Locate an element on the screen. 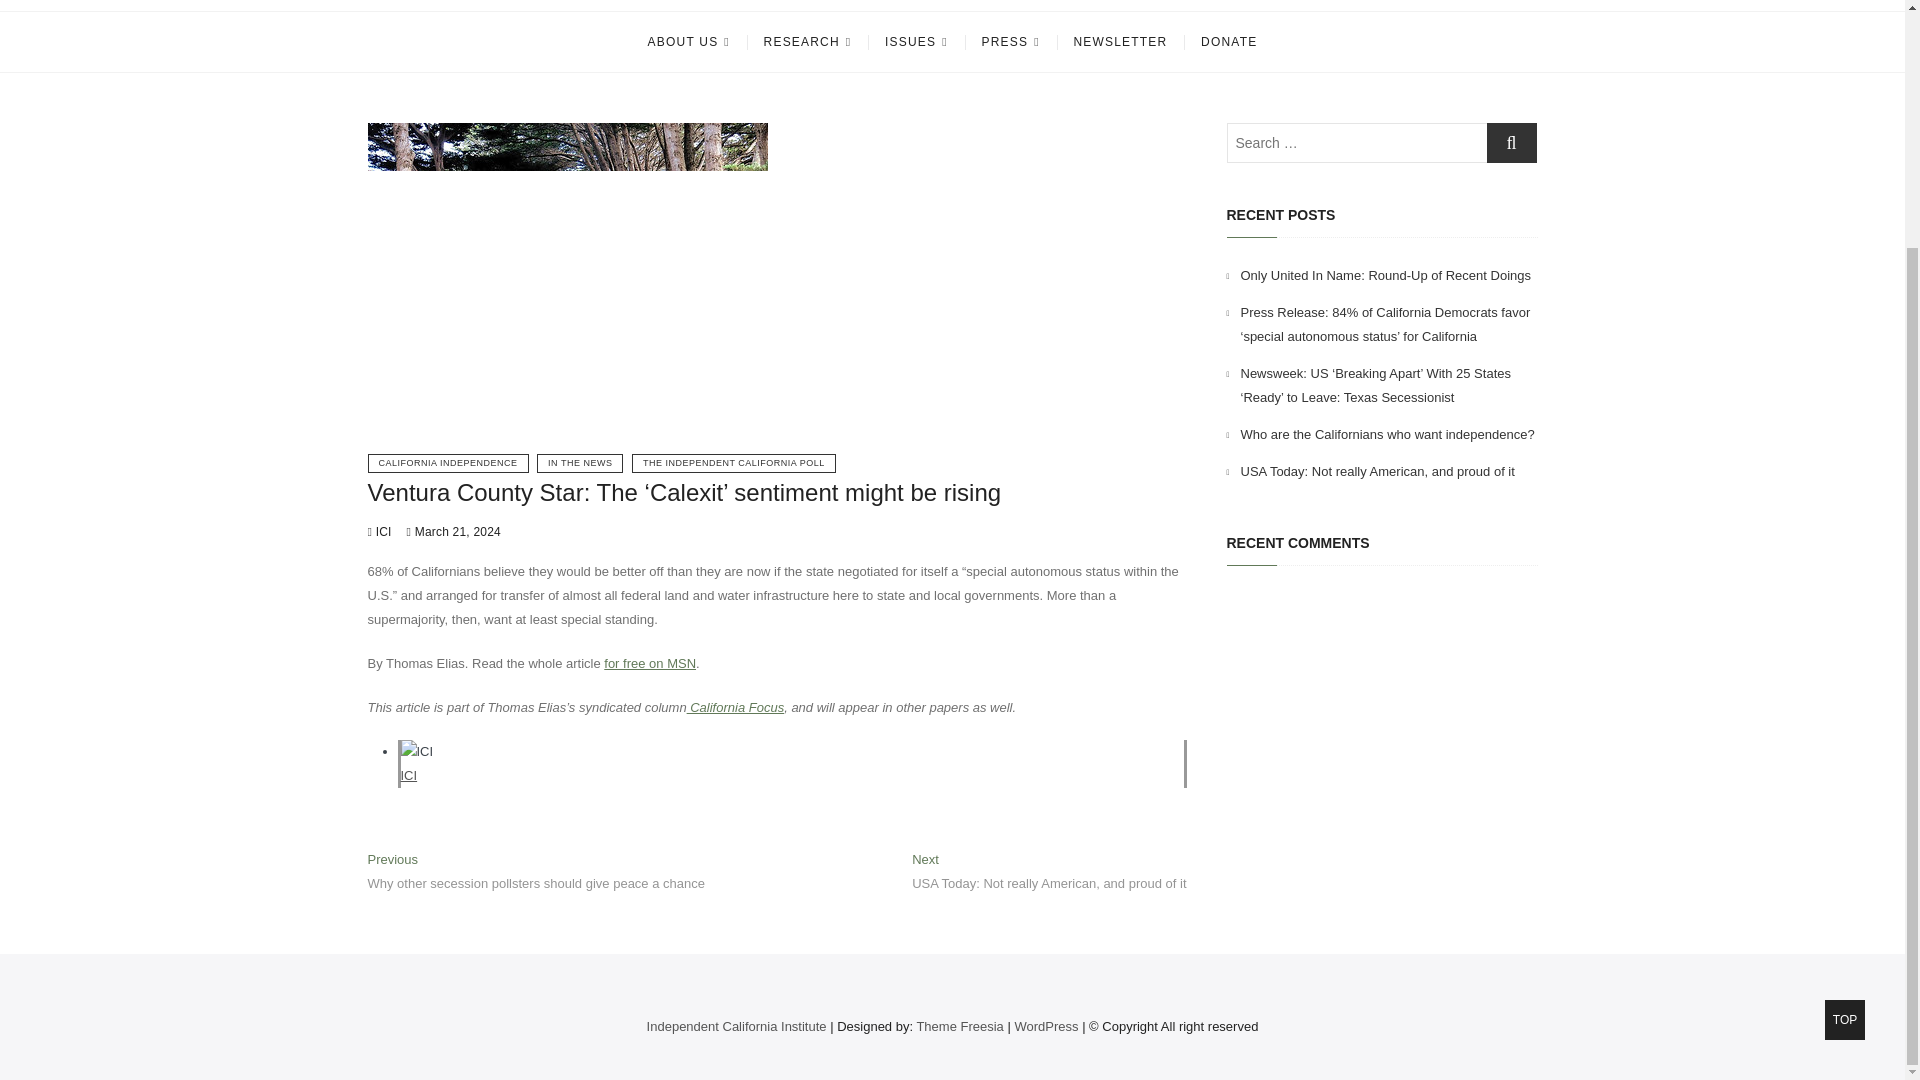  RESEARCH is located at coordinates (808, 42).